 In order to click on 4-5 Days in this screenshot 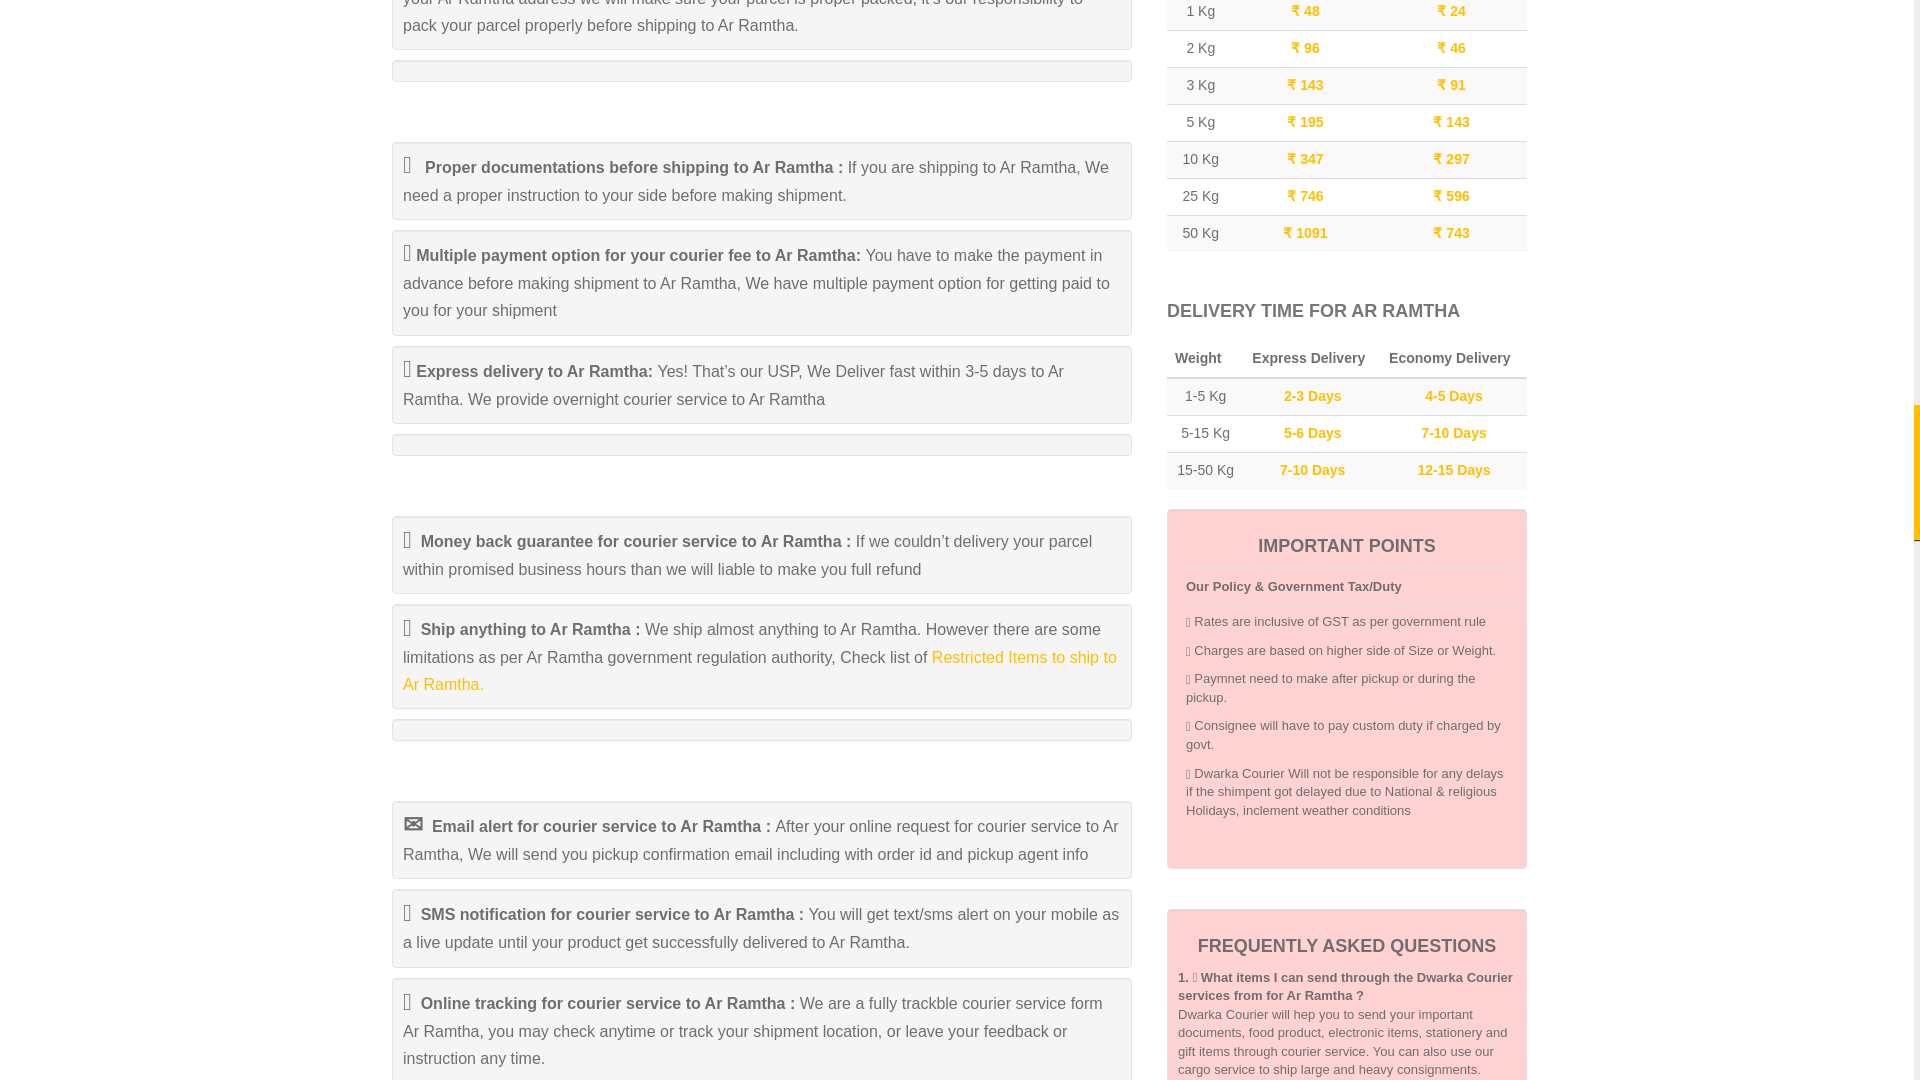, I will do `click(1453, 395)`.